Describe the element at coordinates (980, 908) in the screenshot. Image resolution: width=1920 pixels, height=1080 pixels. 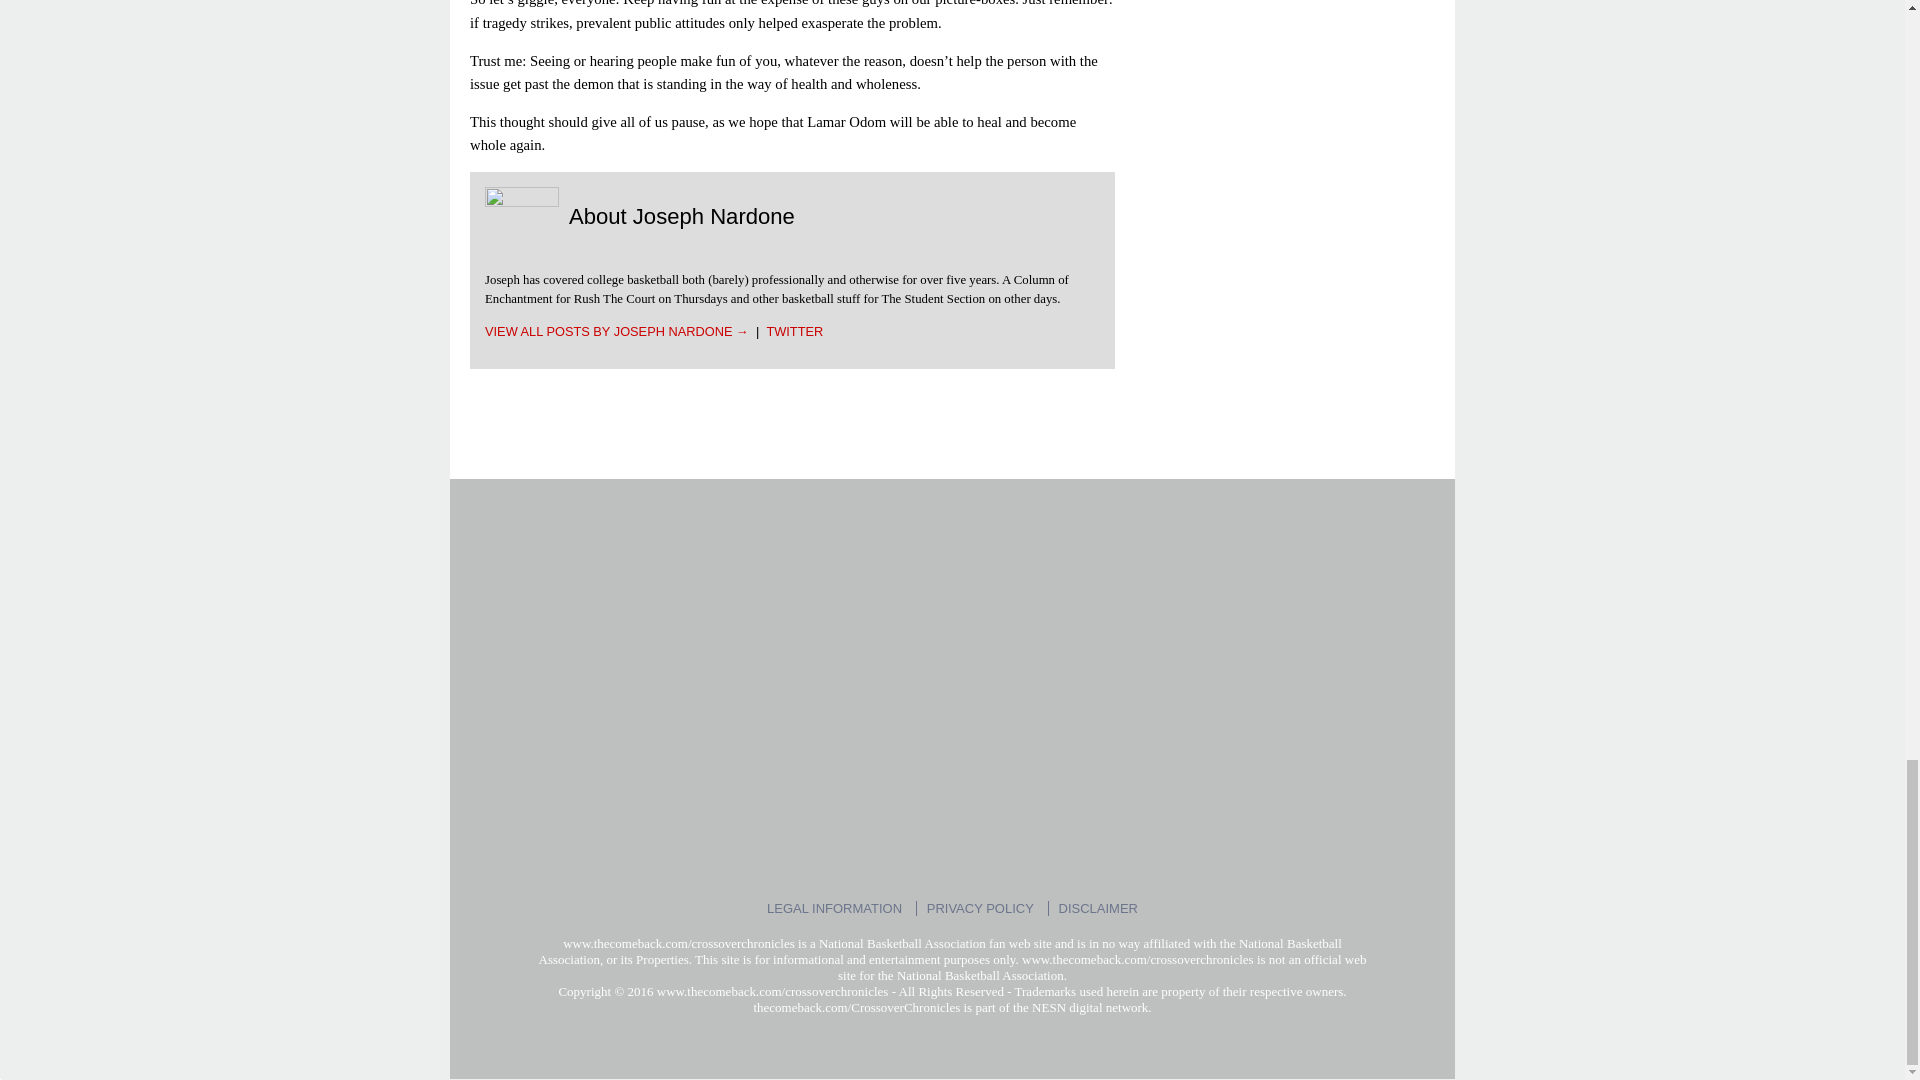
I see `PRIVACY POLICY` at that location.